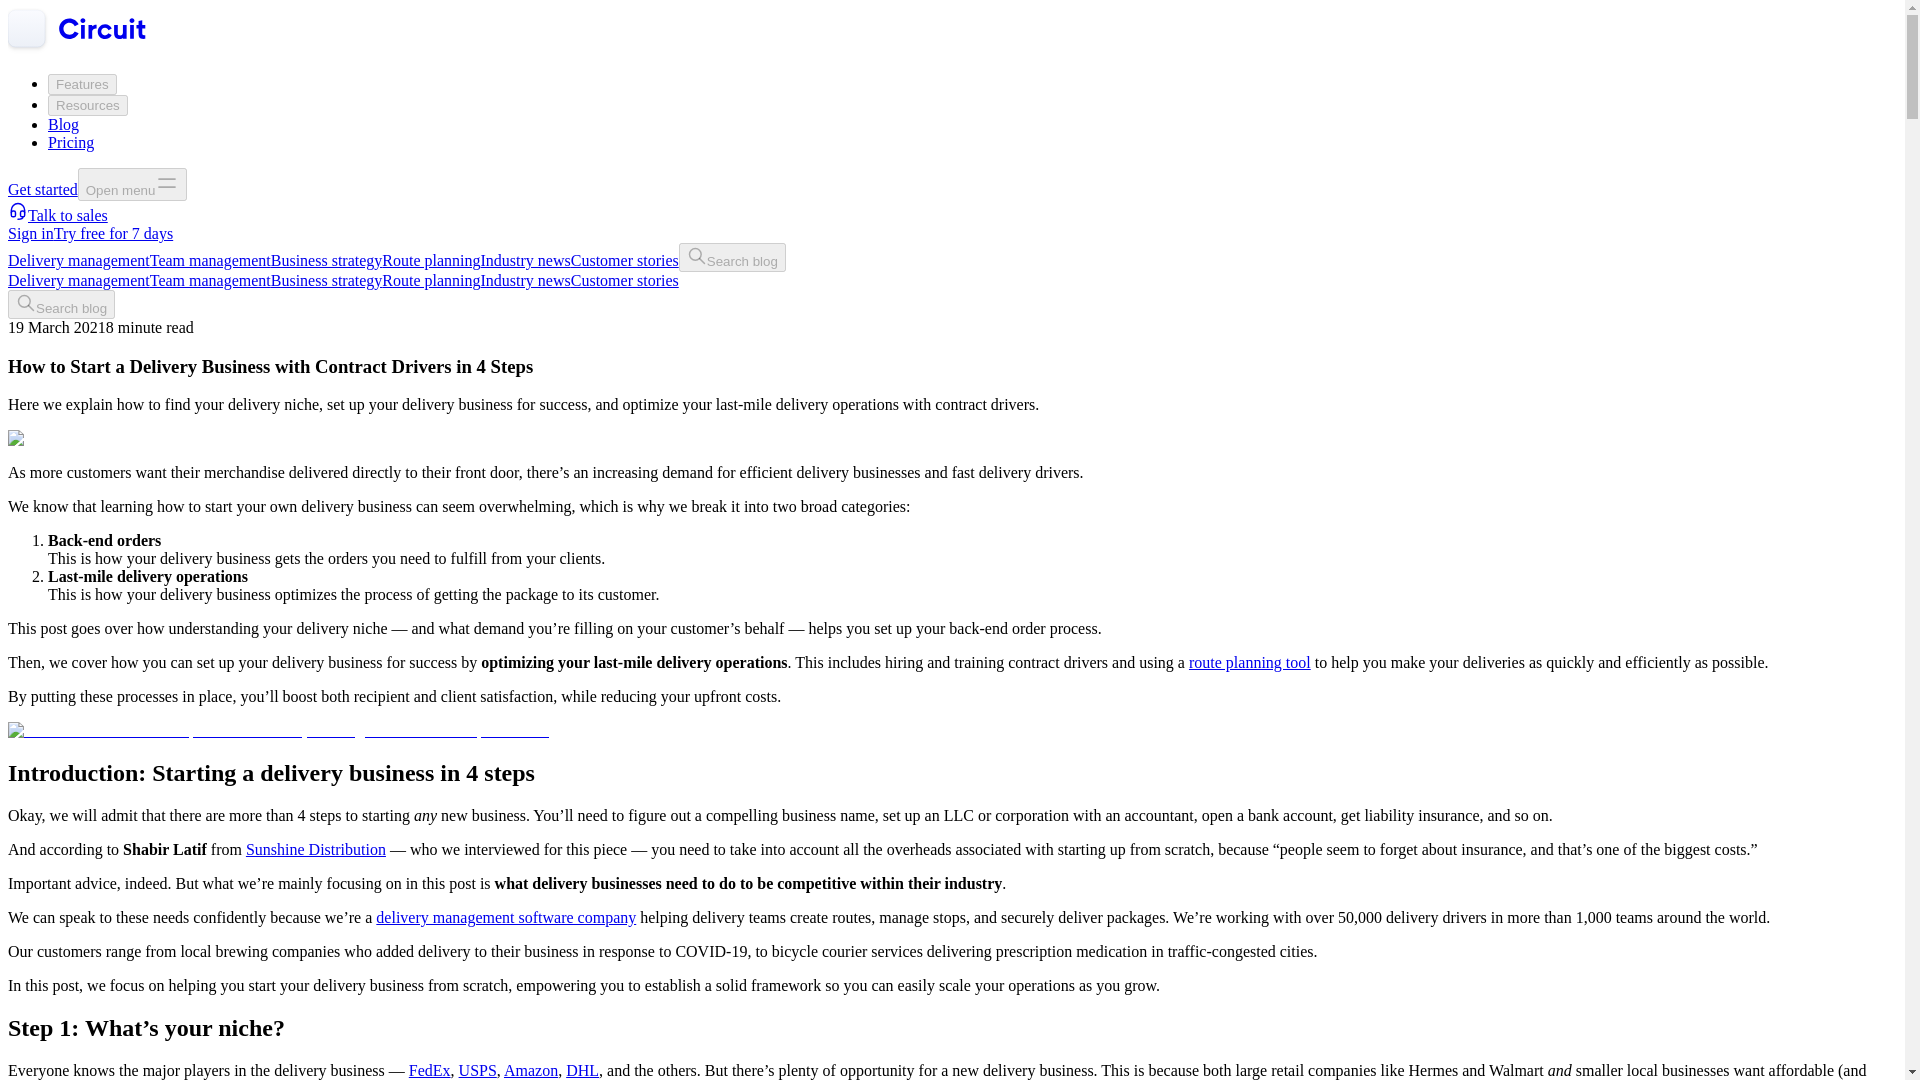 The width and height of the screenshot is (1920, 1080). I want to click on Sunshine Distribution, so click(315, 849).